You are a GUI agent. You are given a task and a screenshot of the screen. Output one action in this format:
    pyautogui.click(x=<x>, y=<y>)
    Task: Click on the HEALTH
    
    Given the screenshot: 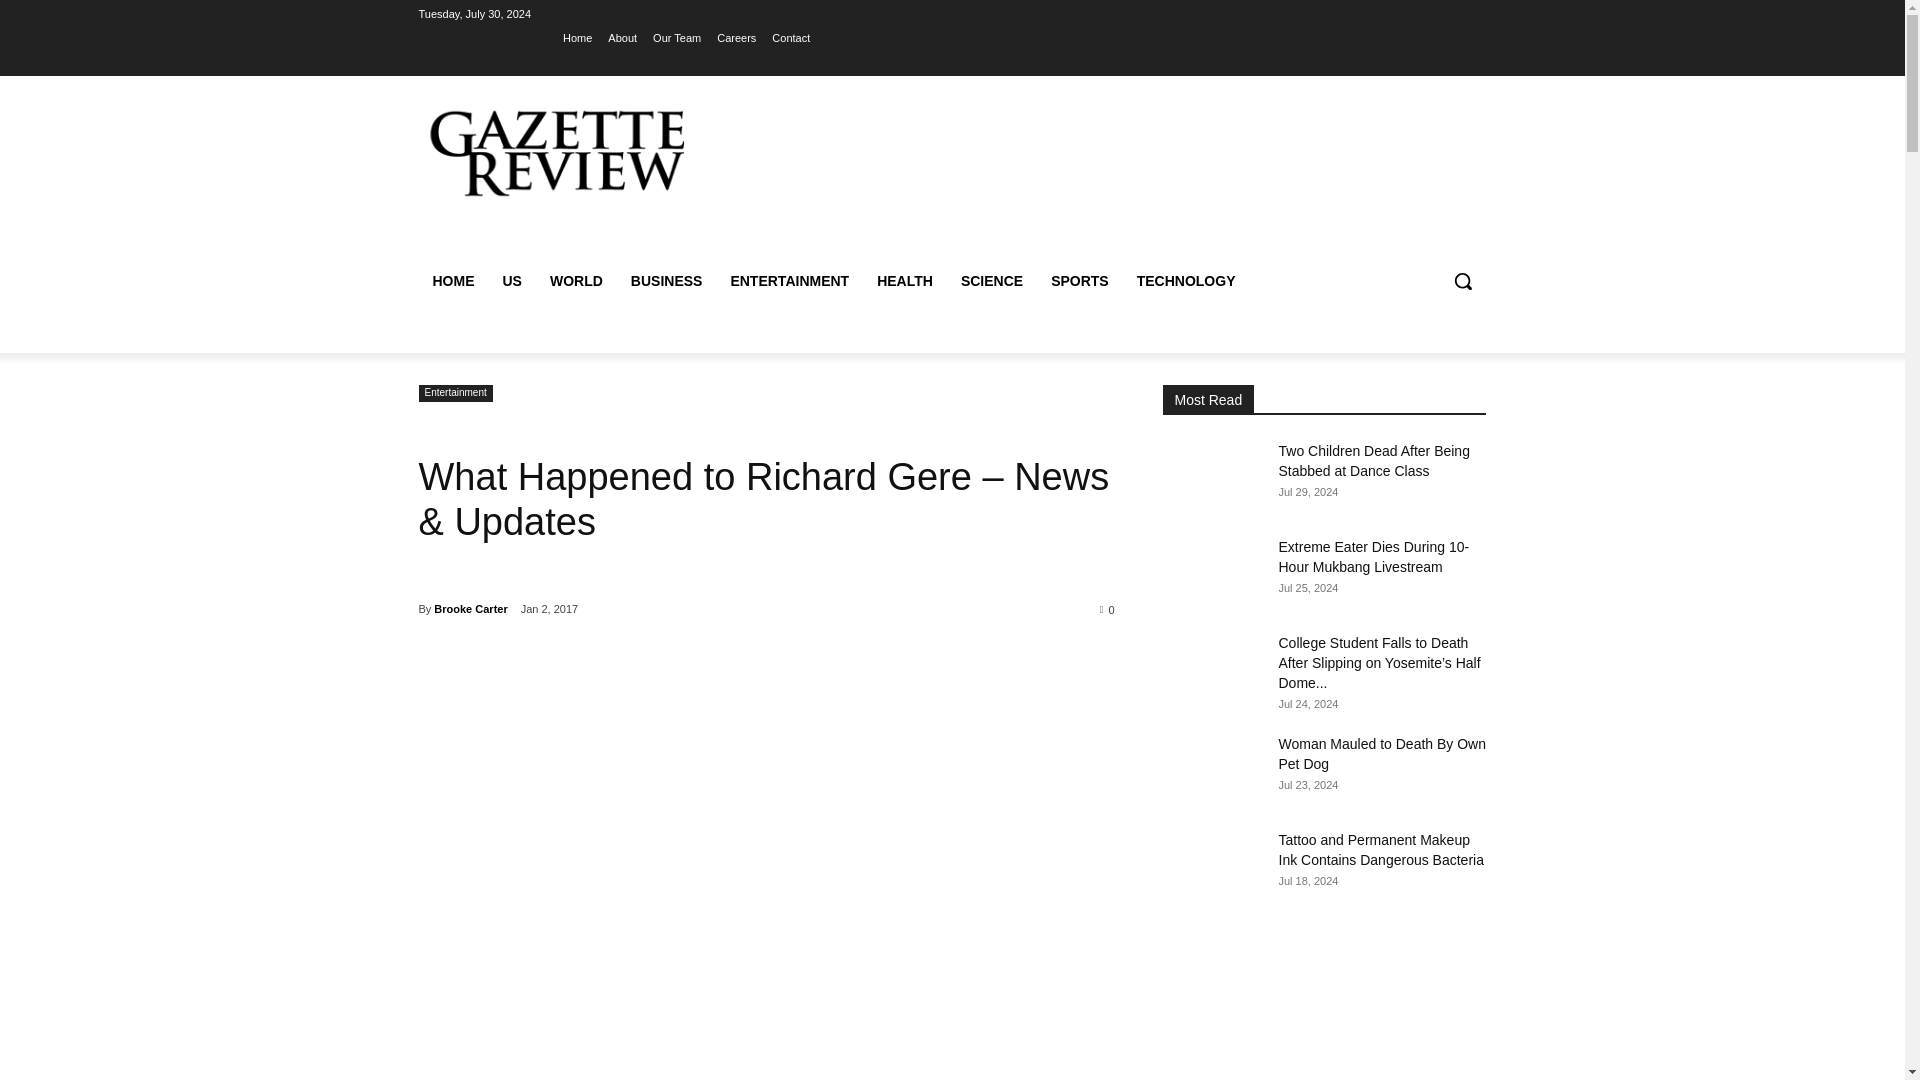 What is the action you would take?
    pyautogui.click(x=904, y=280)
    